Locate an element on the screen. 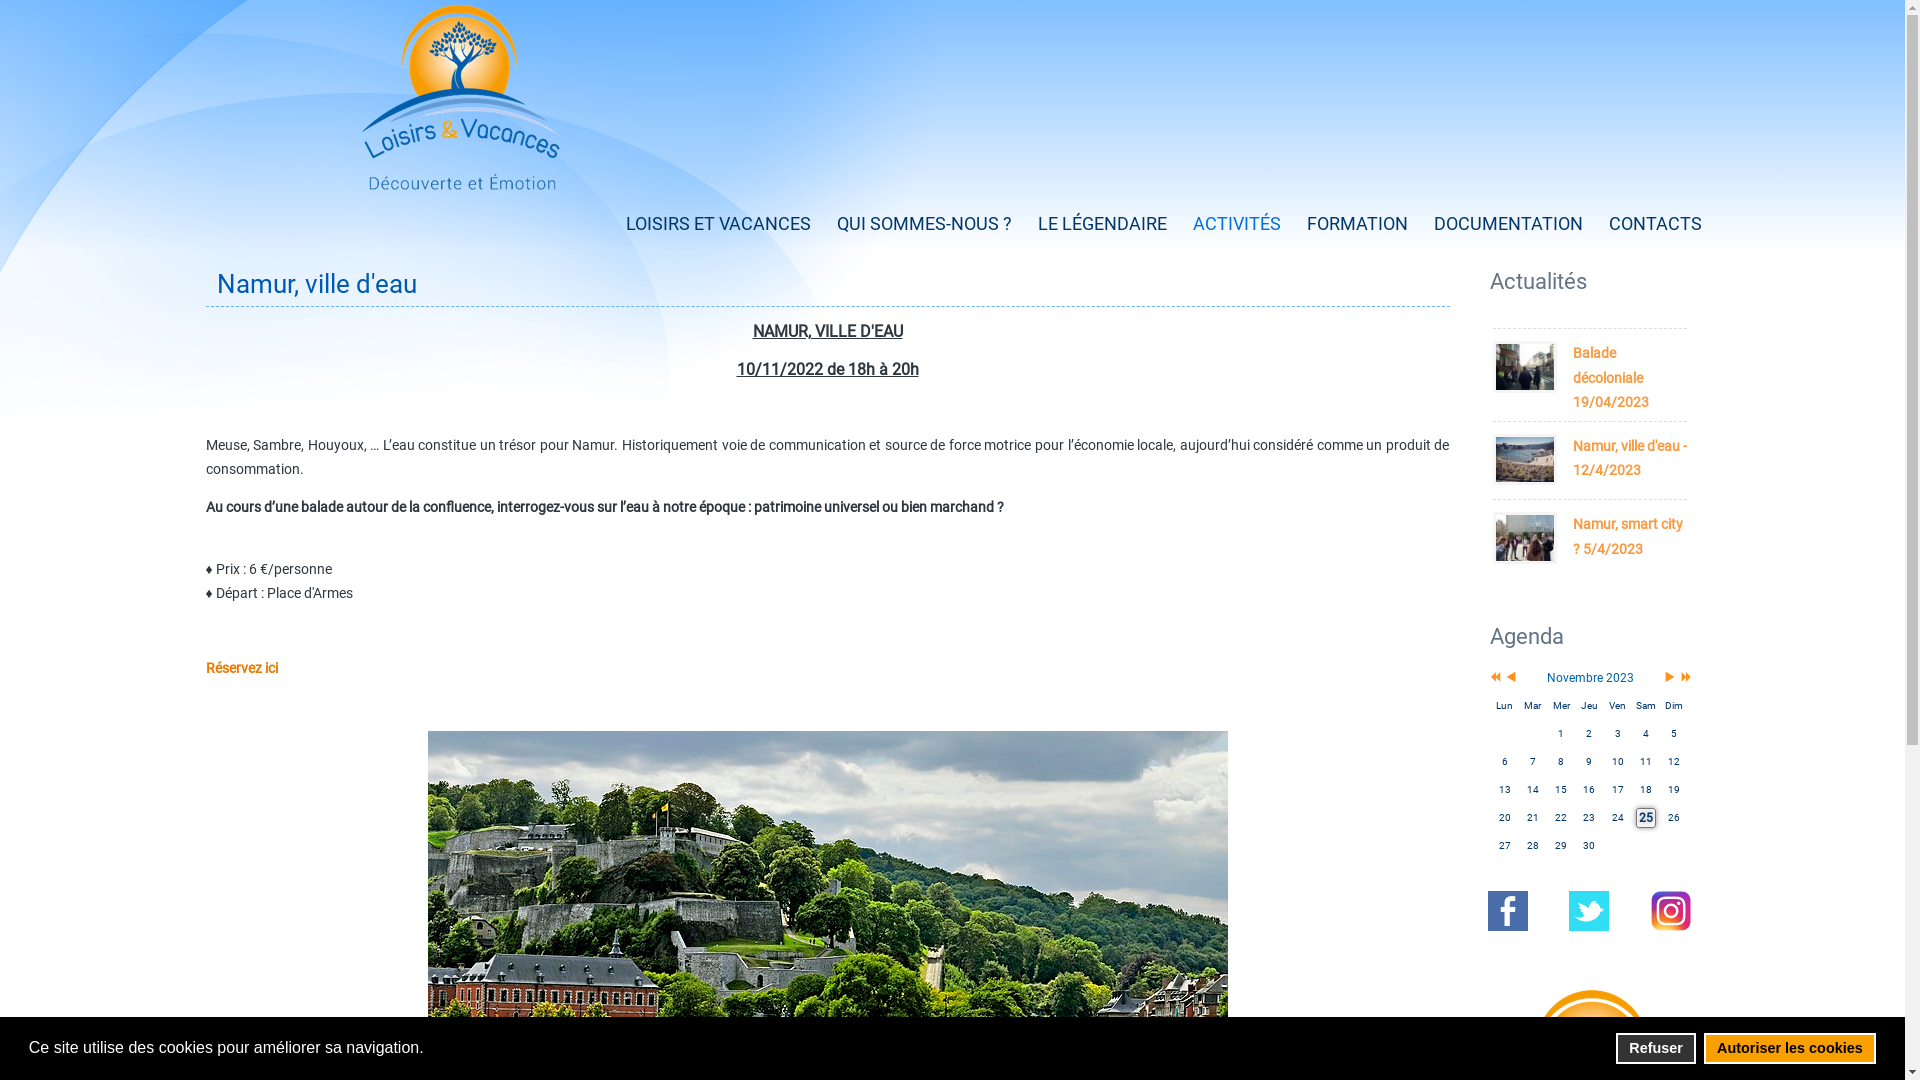  Namur, smart city ? 5/4/2023 is located at coordinates (1524, 538).